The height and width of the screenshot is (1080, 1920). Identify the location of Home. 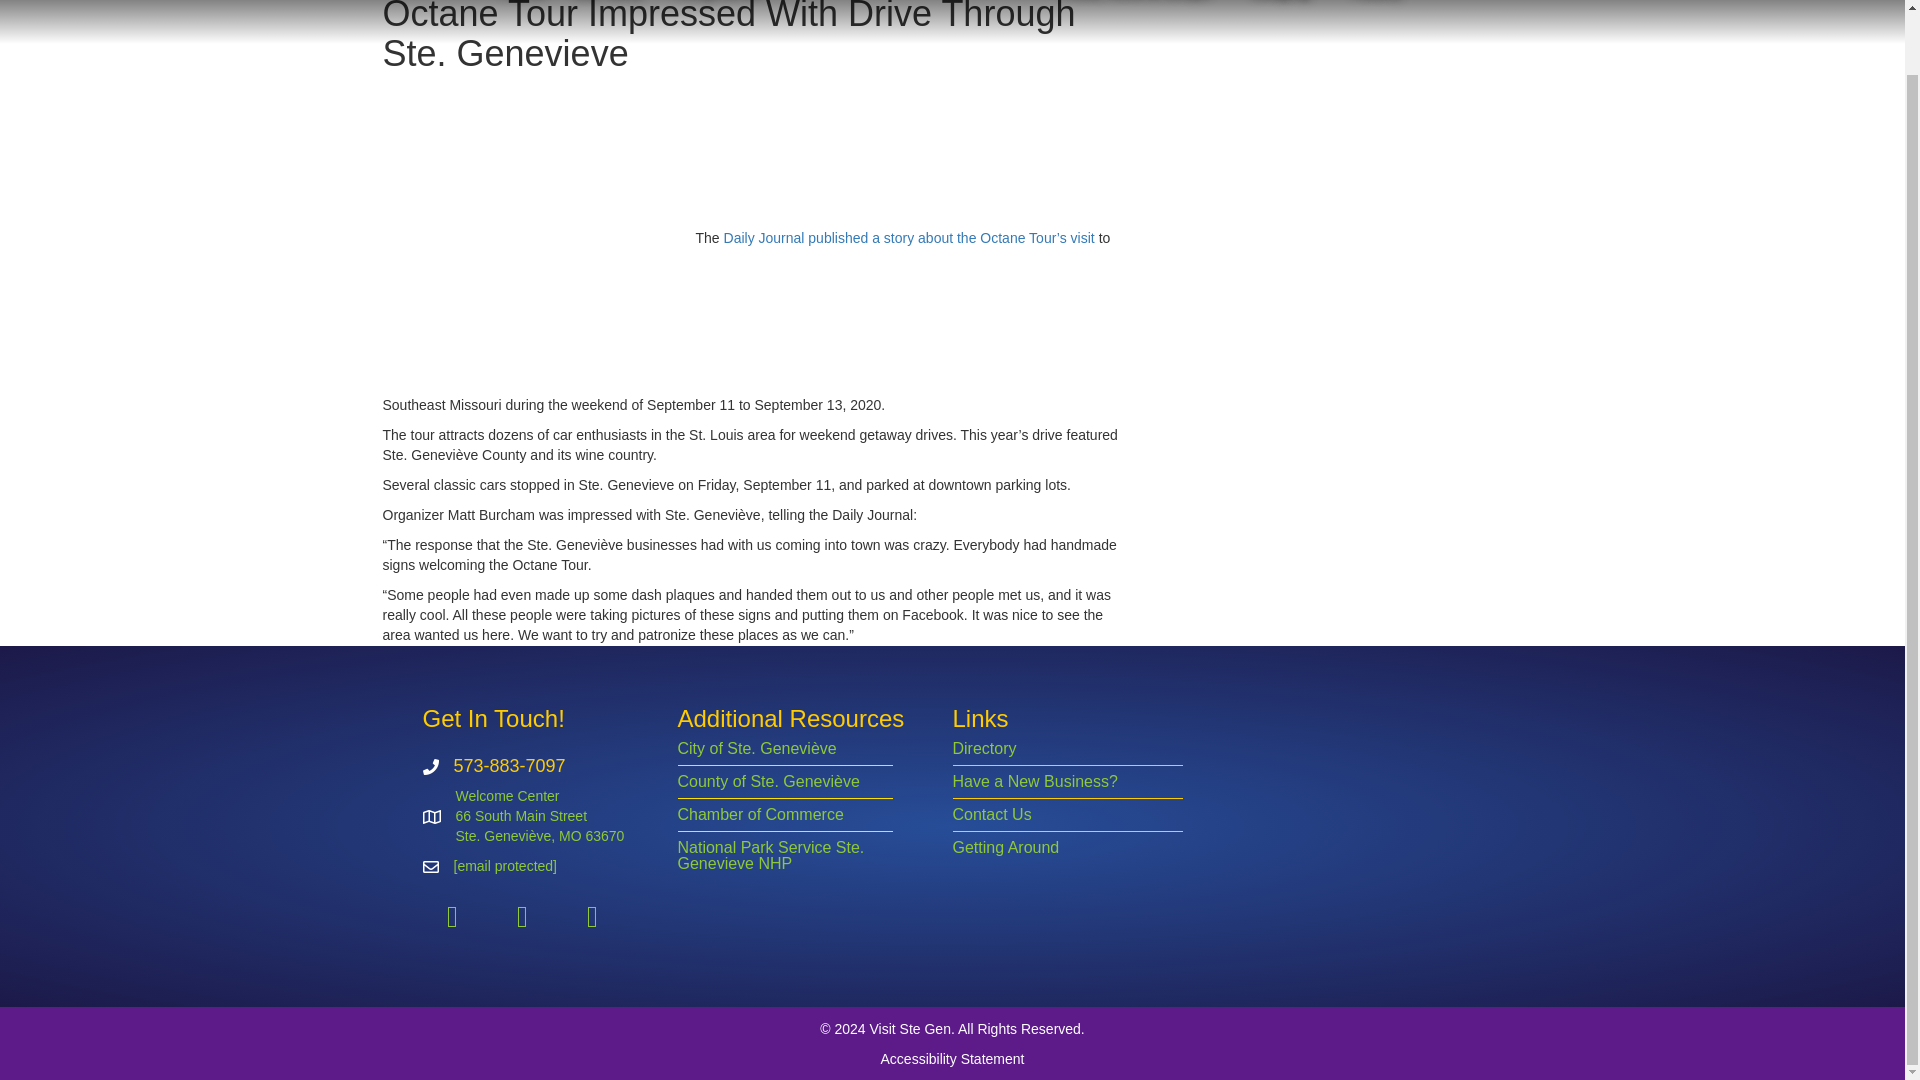
(524, 7).